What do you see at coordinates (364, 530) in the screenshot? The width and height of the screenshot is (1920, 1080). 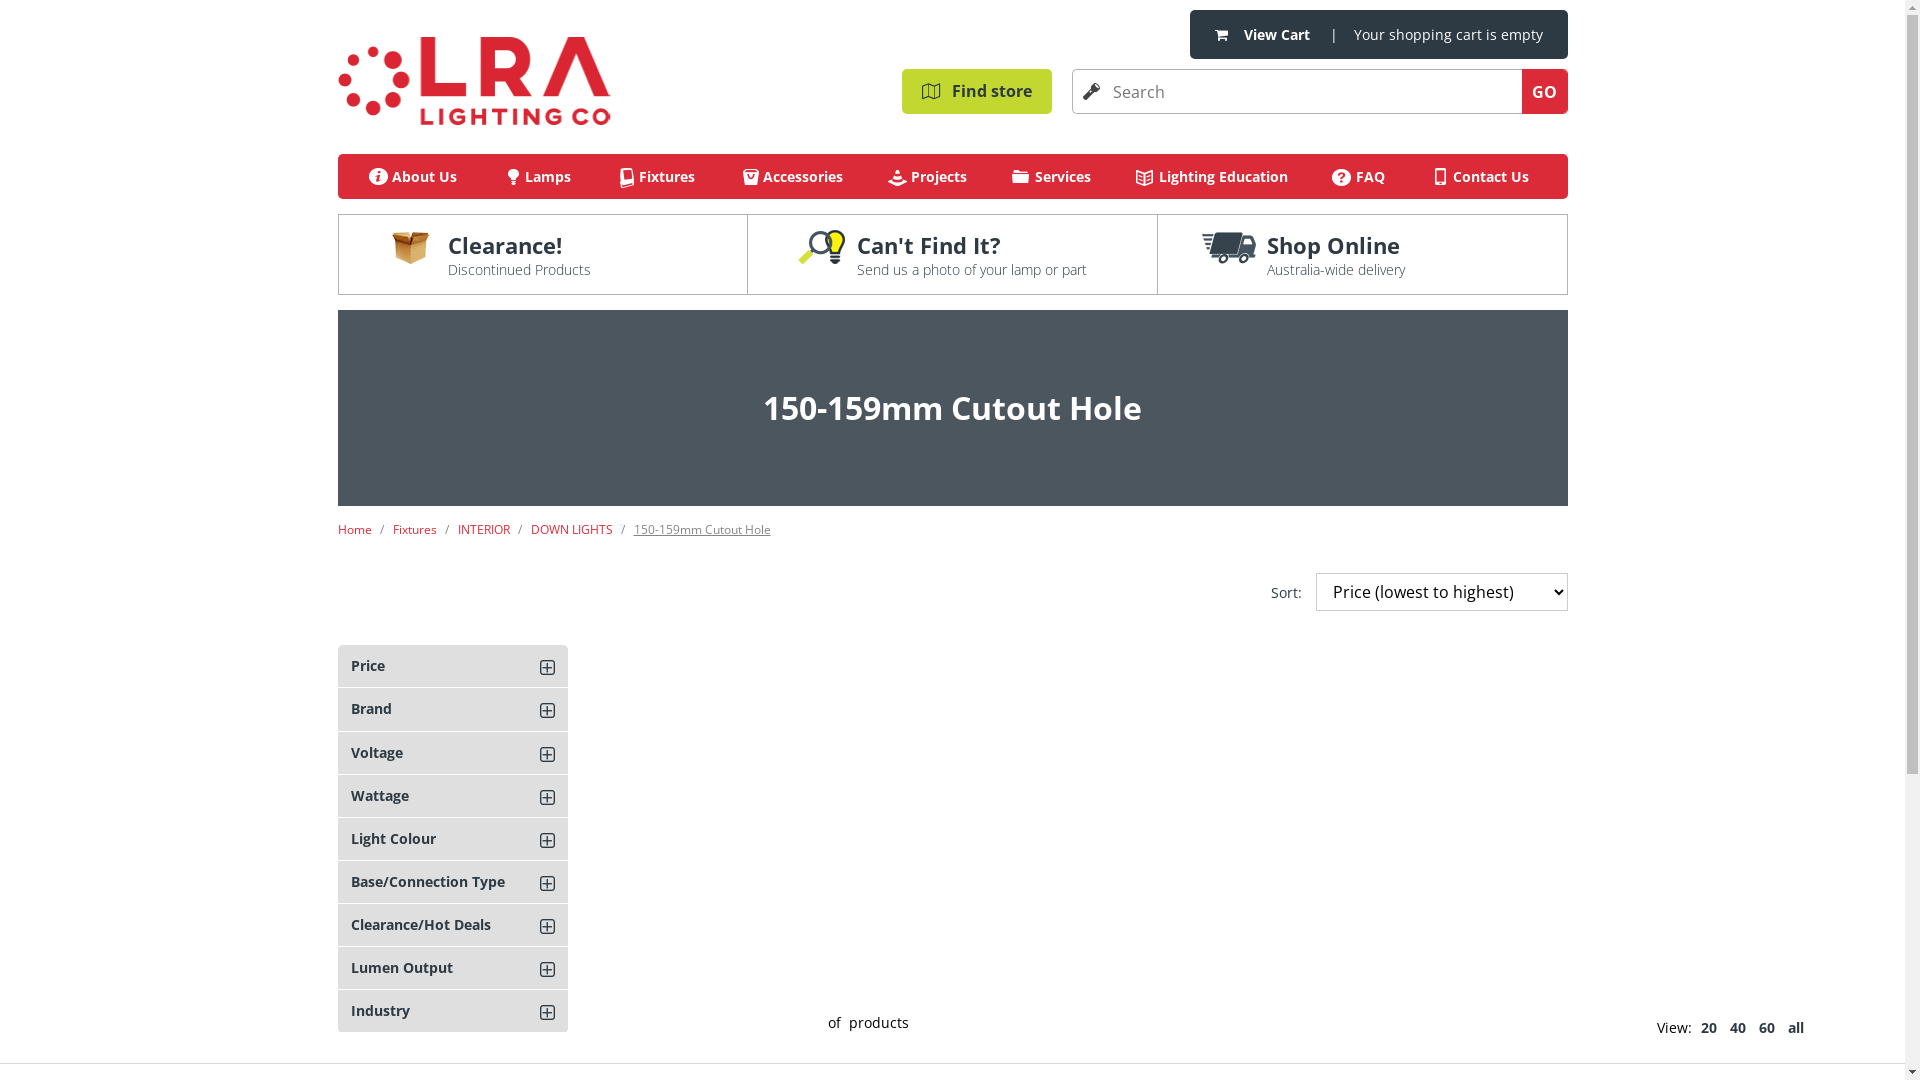 I see `Home` at bounding box center [364, 530].